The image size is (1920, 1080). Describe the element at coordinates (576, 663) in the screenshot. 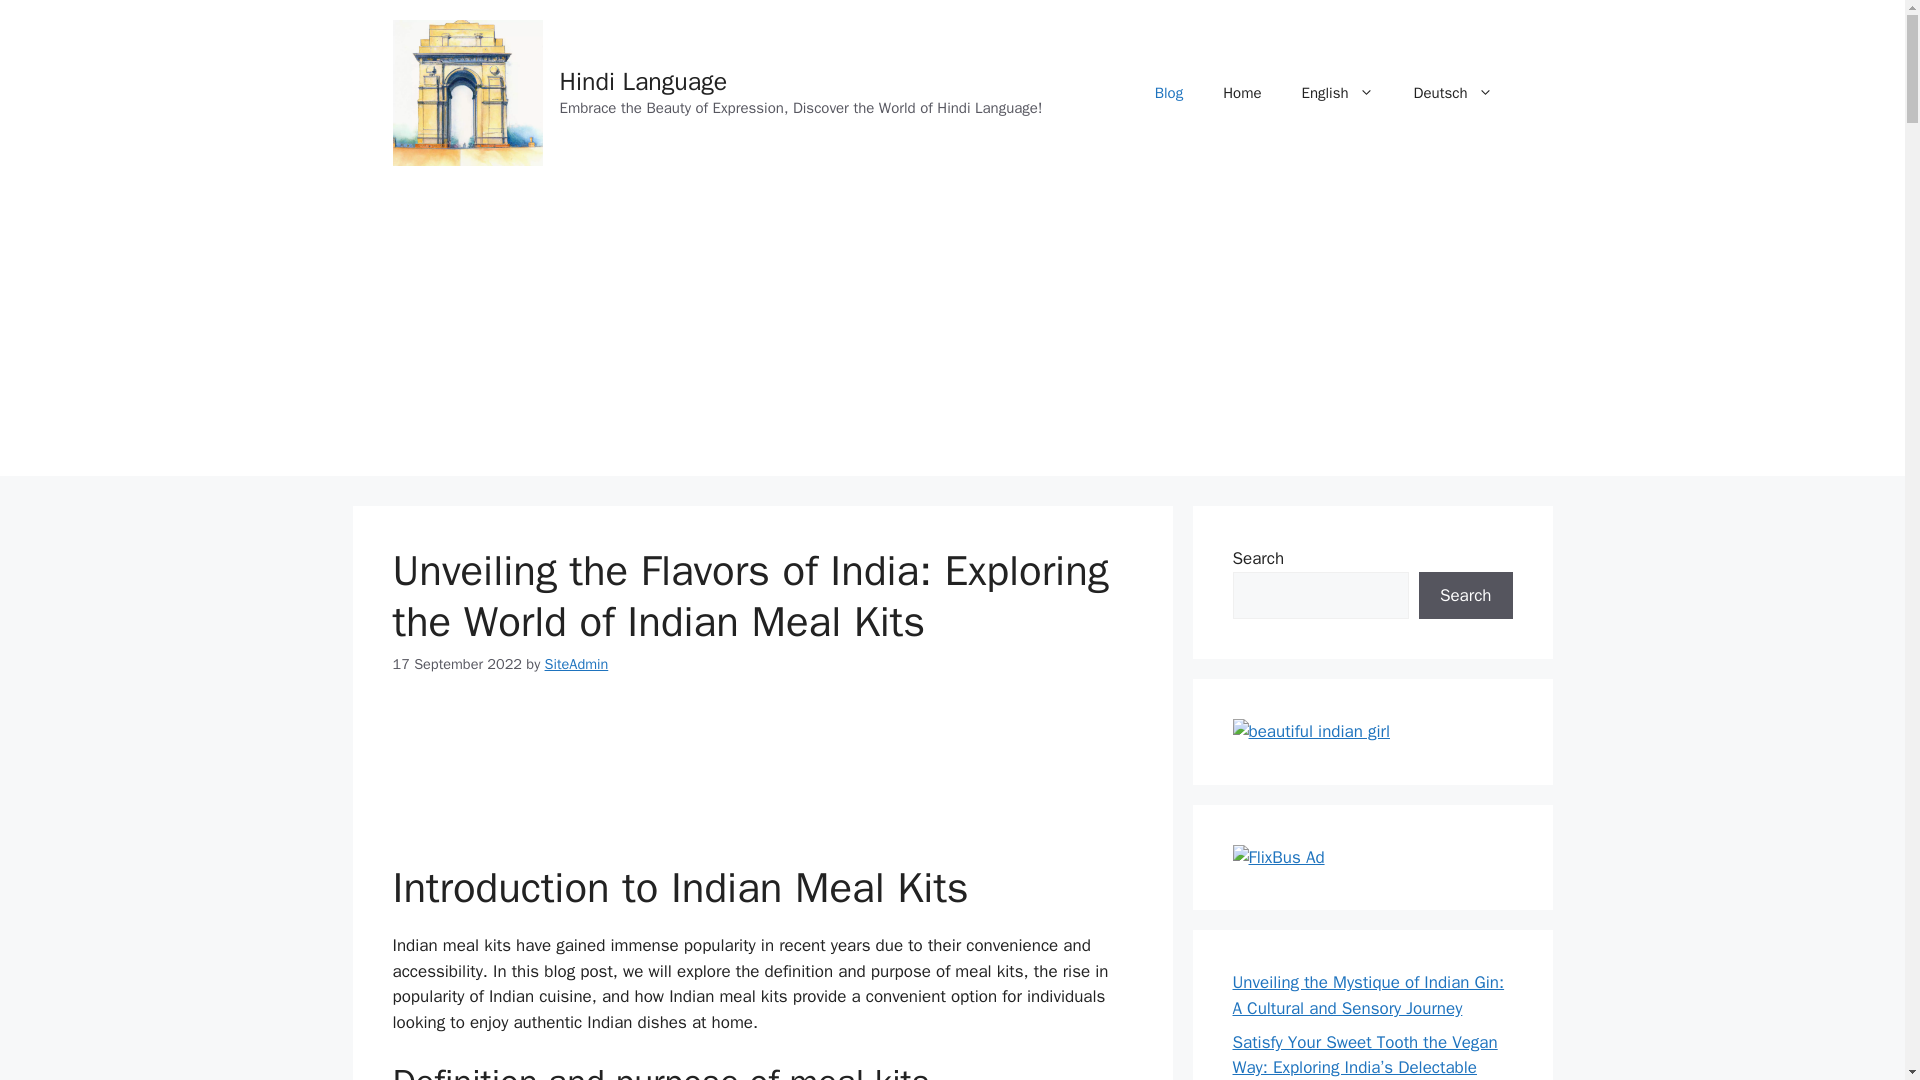

I see `View all posts by SiteAdmin` at that location.